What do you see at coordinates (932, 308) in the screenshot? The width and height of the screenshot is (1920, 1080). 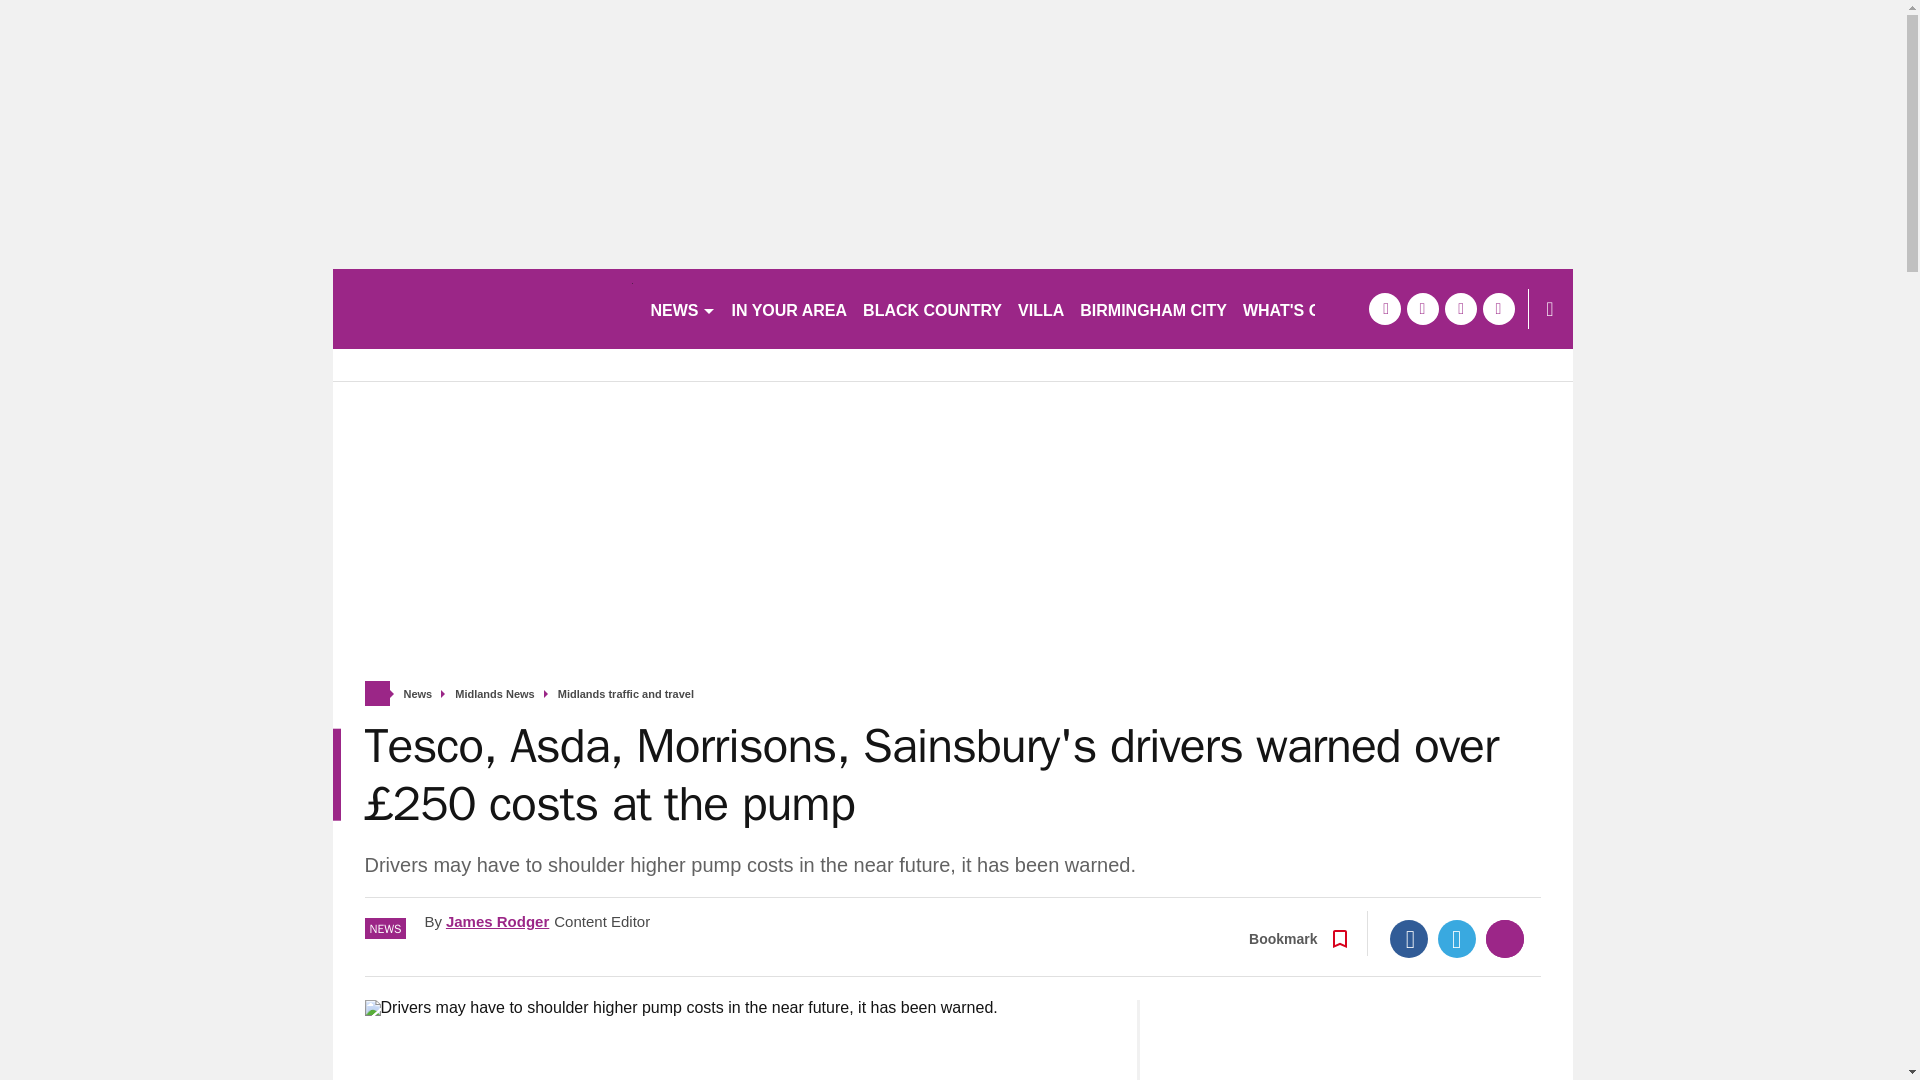 I see `BLACK COUNTRY` at bounding box center [932, 308].